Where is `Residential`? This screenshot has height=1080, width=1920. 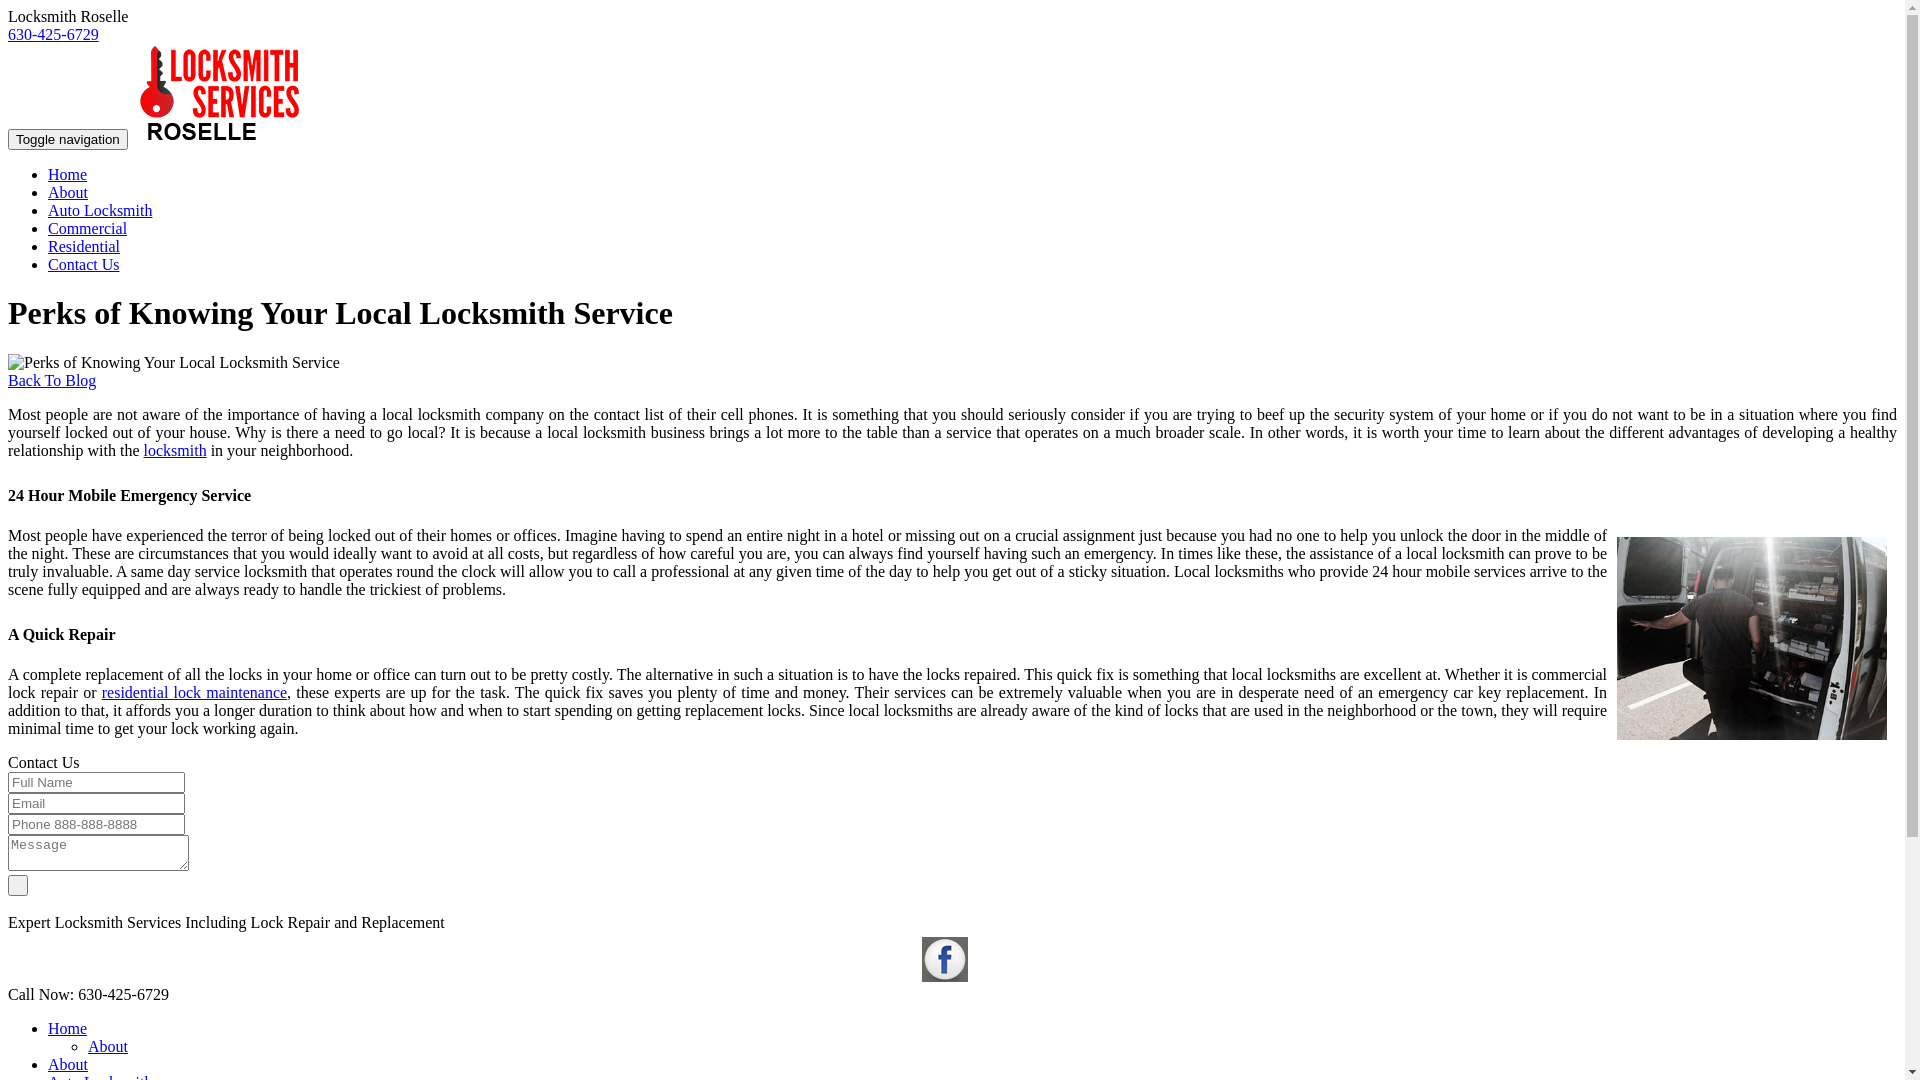
Residential is located at coordinates (84, 246).